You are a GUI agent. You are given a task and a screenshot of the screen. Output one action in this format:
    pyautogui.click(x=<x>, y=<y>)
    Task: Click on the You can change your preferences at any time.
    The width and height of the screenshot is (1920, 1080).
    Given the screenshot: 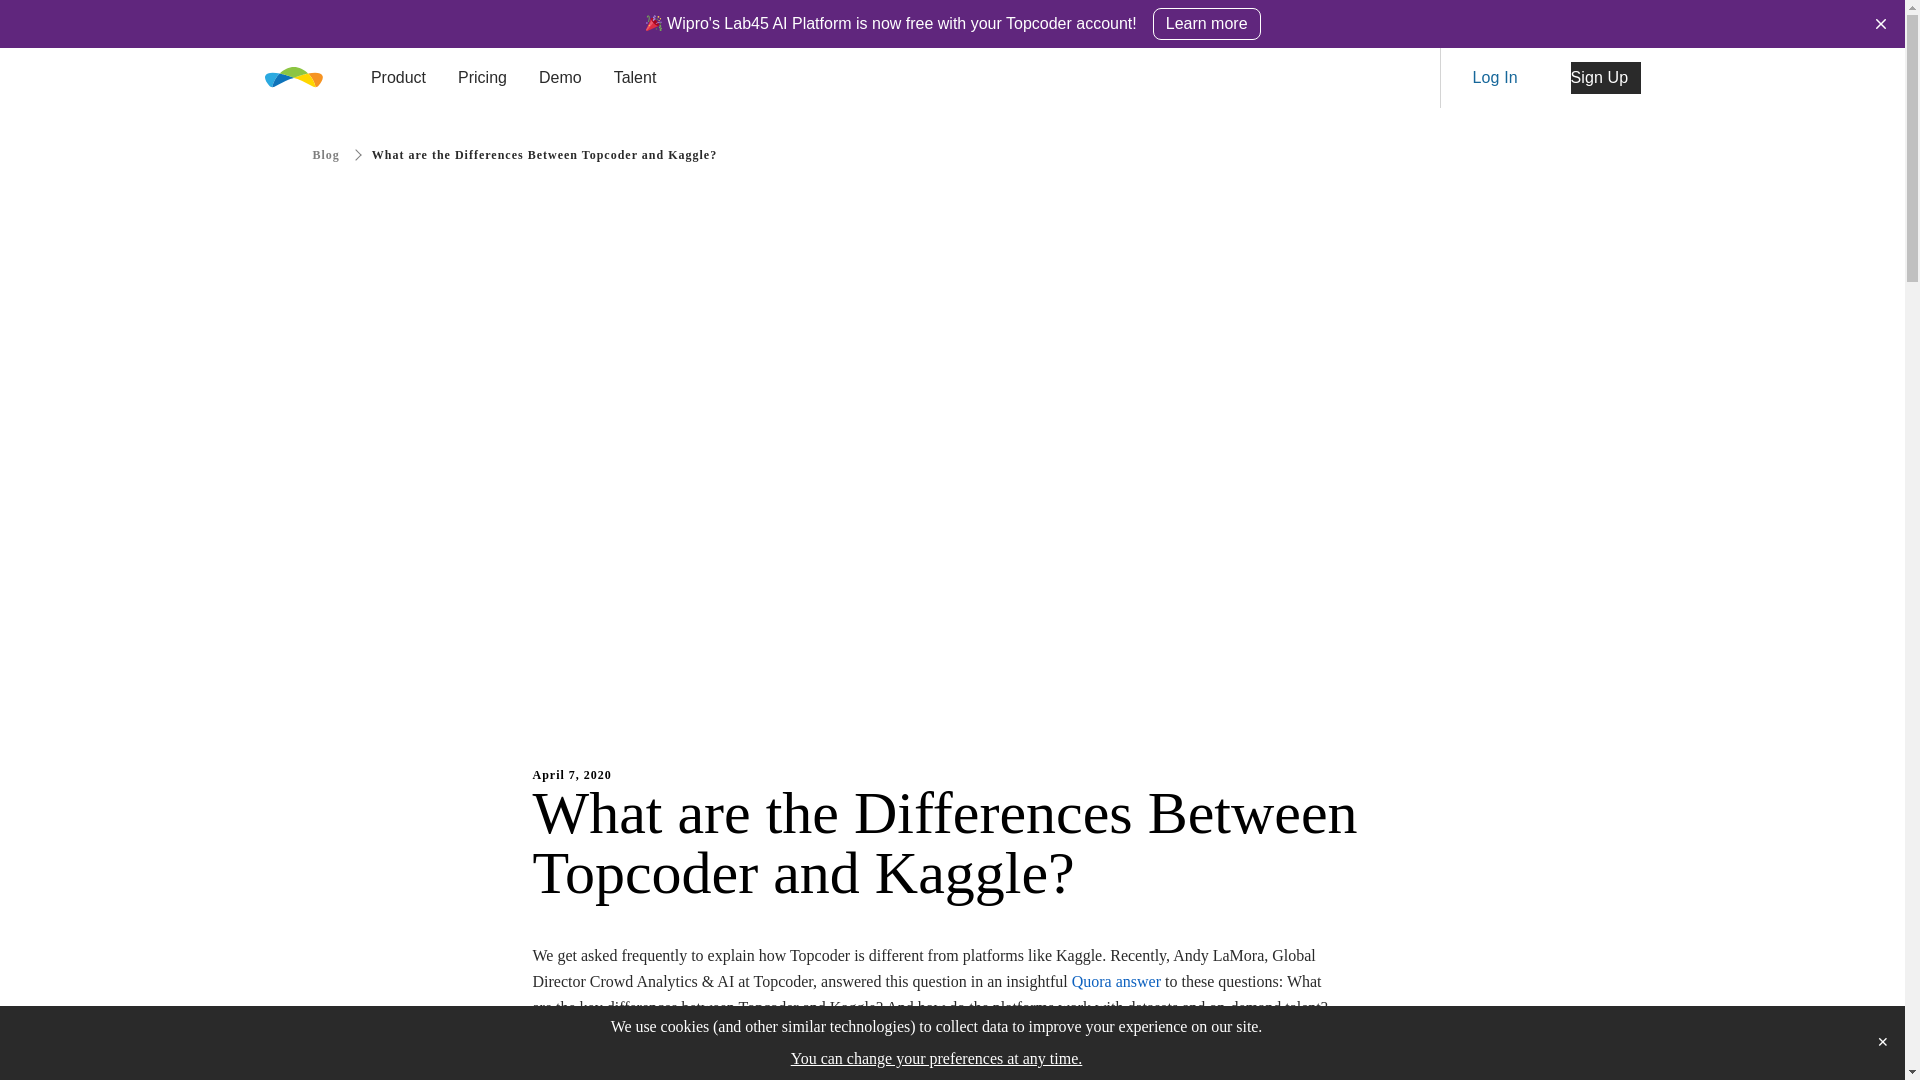 What is the action you would take?
    pyautogui.click(x=936, y=1059)
    